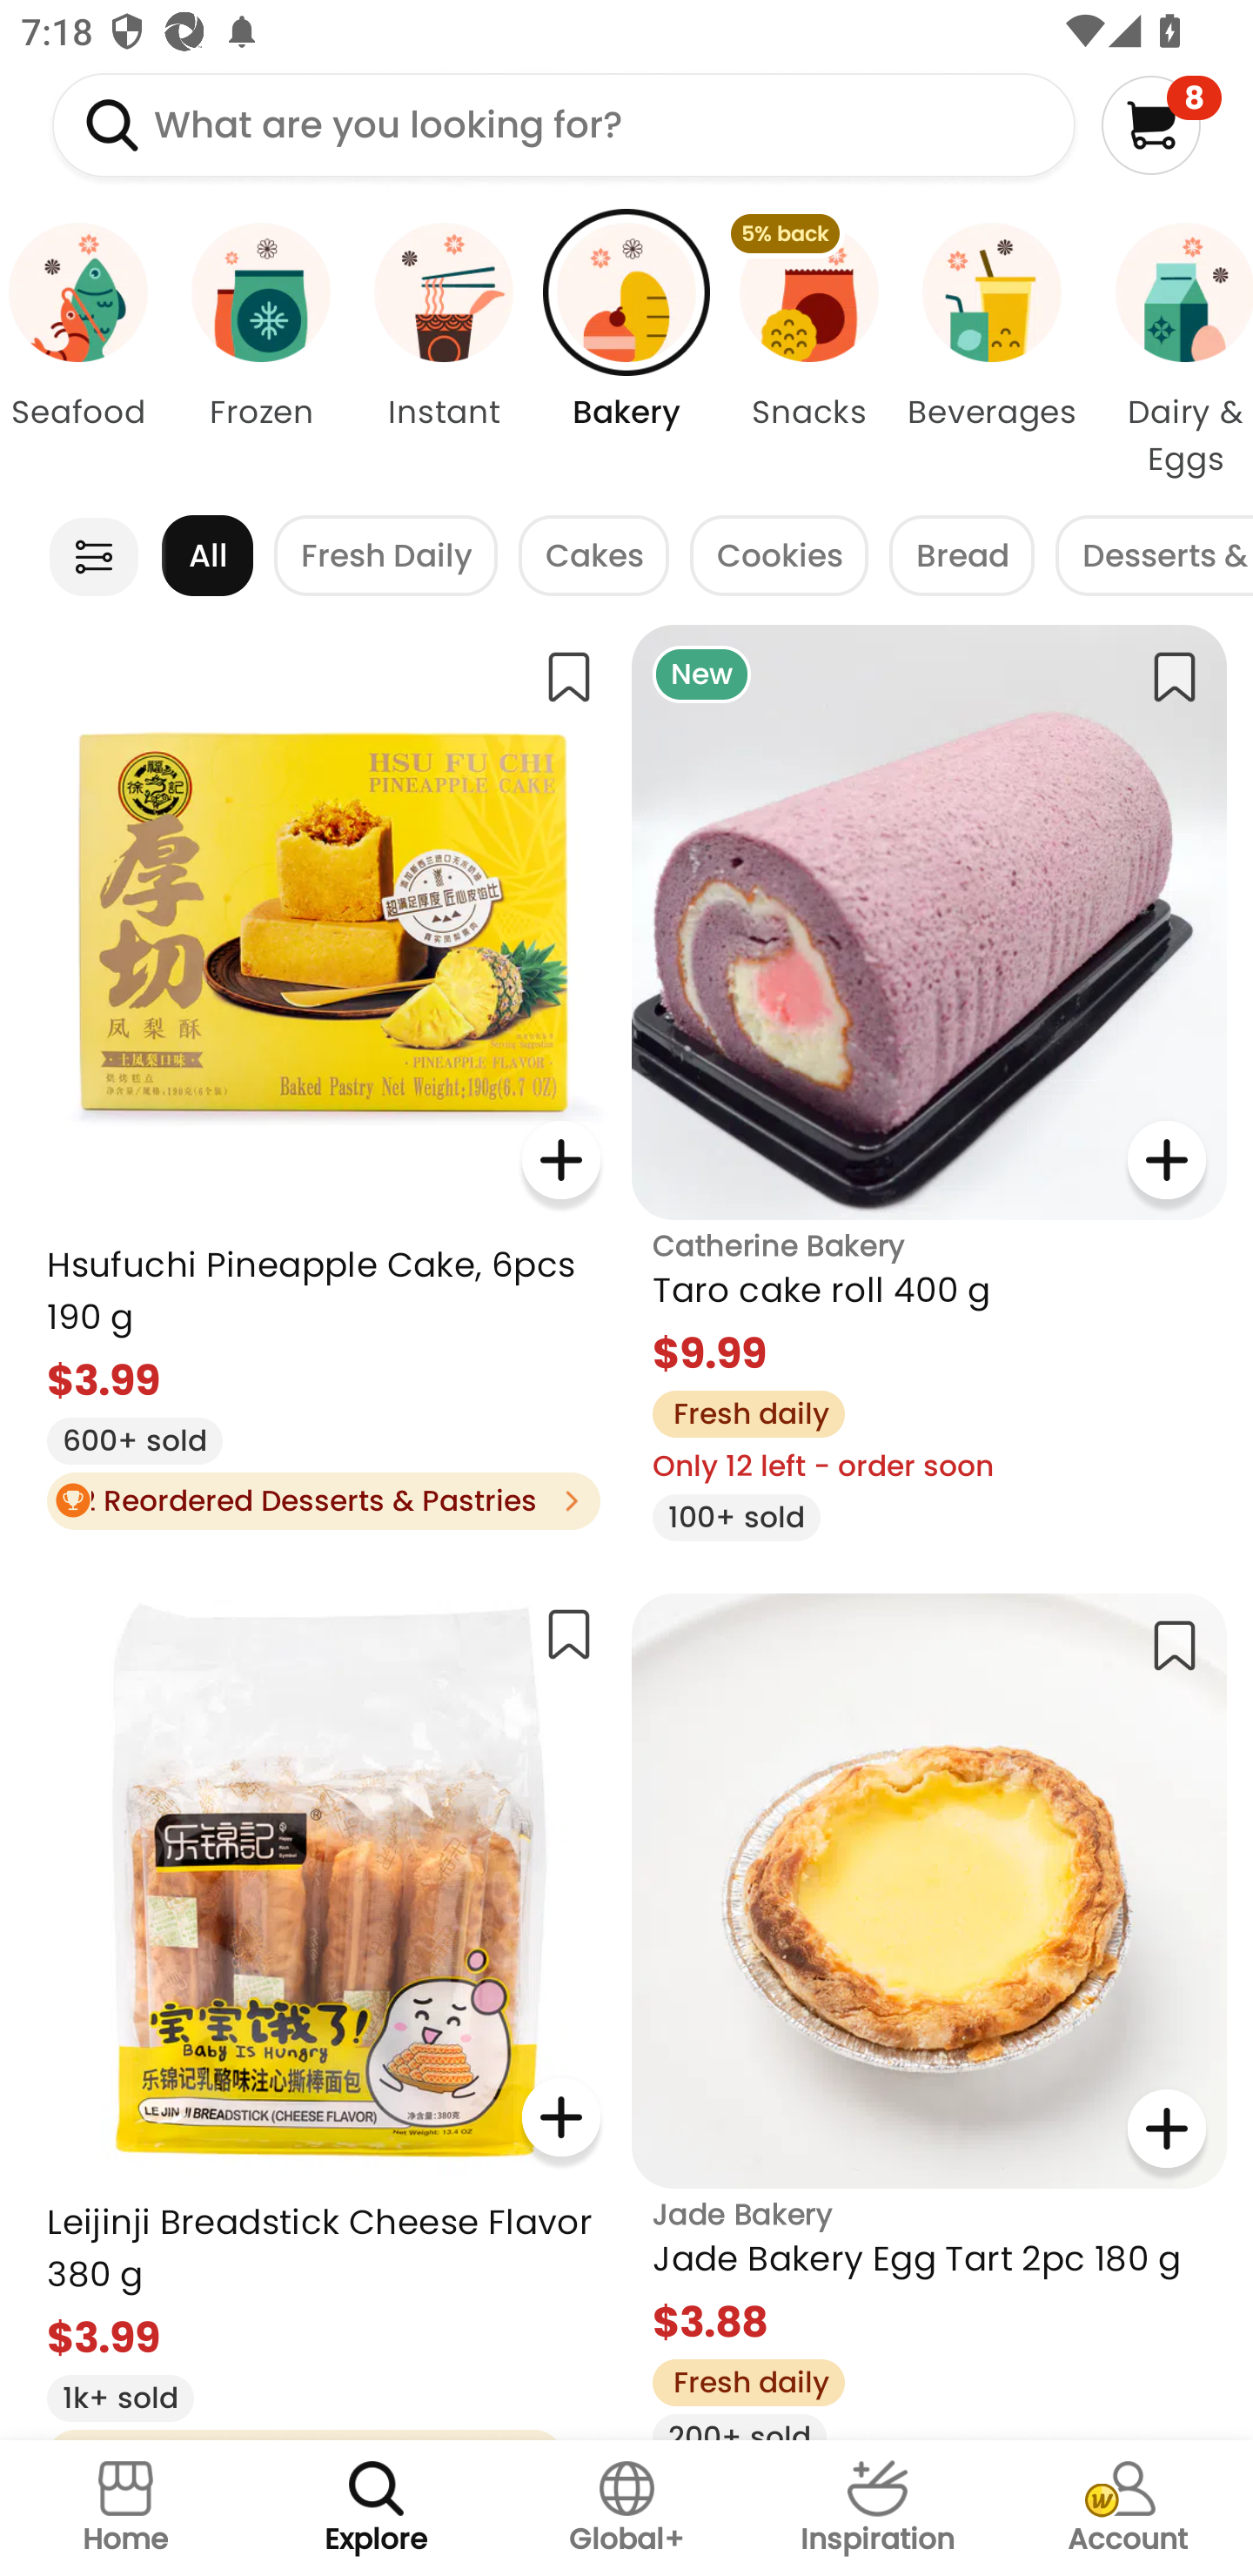 The image size is (1253, 2576). Describe the element at coordinates (385, 555) in the screenshot. I see `Fresh Daily` at that location.